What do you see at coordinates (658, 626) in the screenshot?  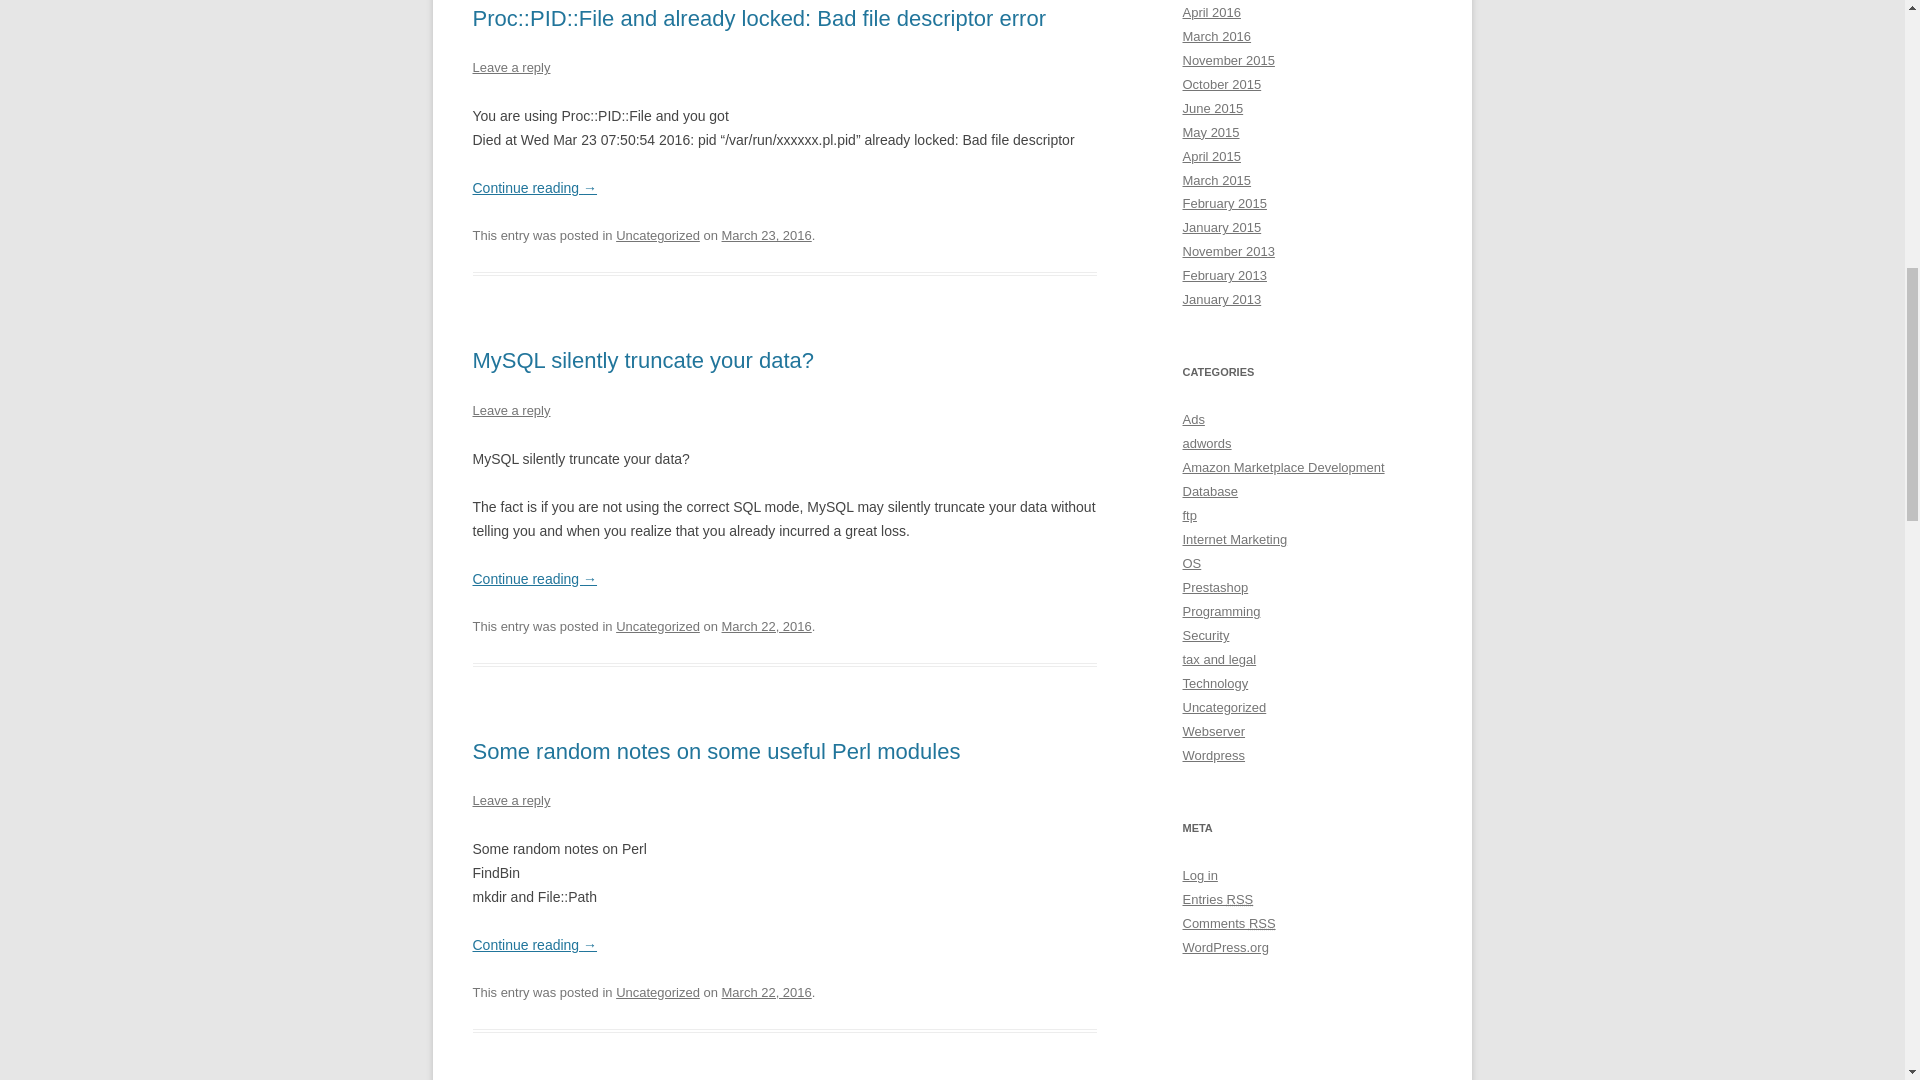 I see `Uncategorized` at bounding box center [658, 626].